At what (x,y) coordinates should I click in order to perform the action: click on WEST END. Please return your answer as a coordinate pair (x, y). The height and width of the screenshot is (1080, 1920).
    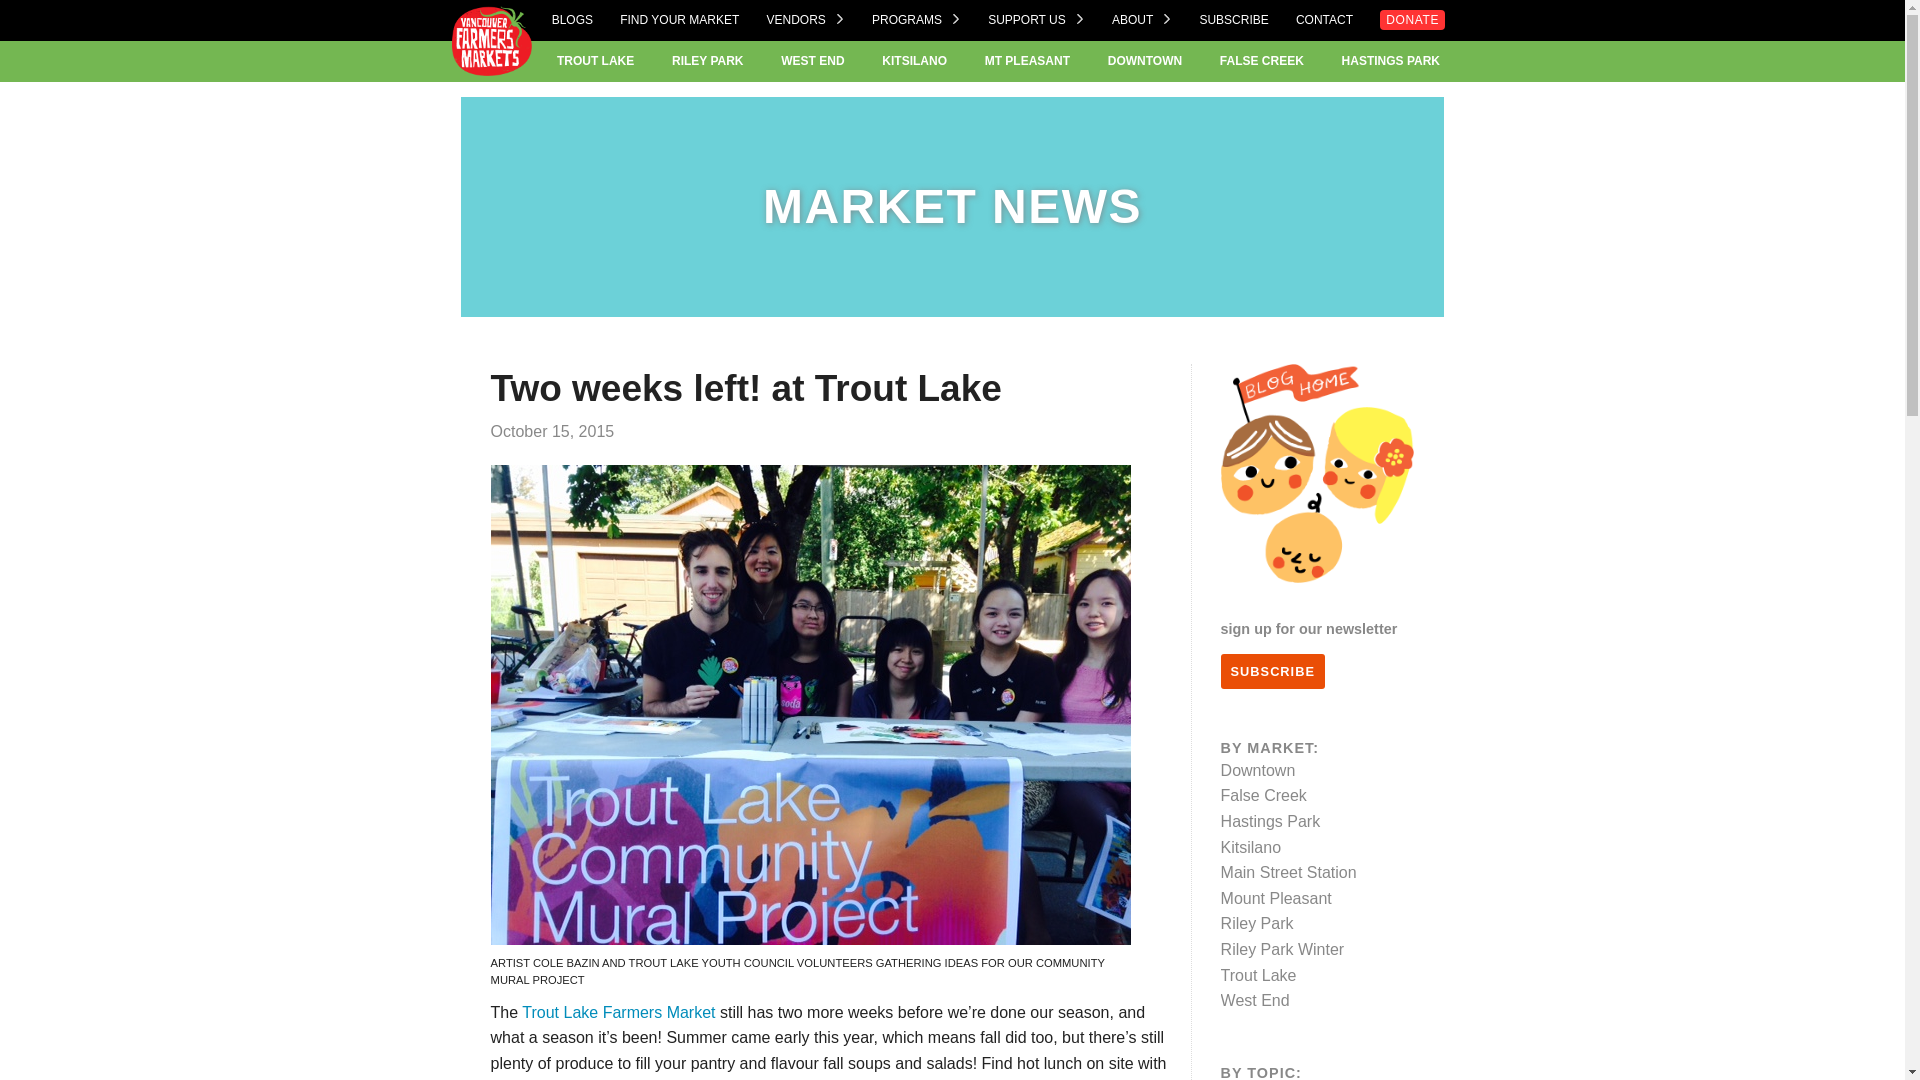
    Looking at the image, I should click on (812, 60).